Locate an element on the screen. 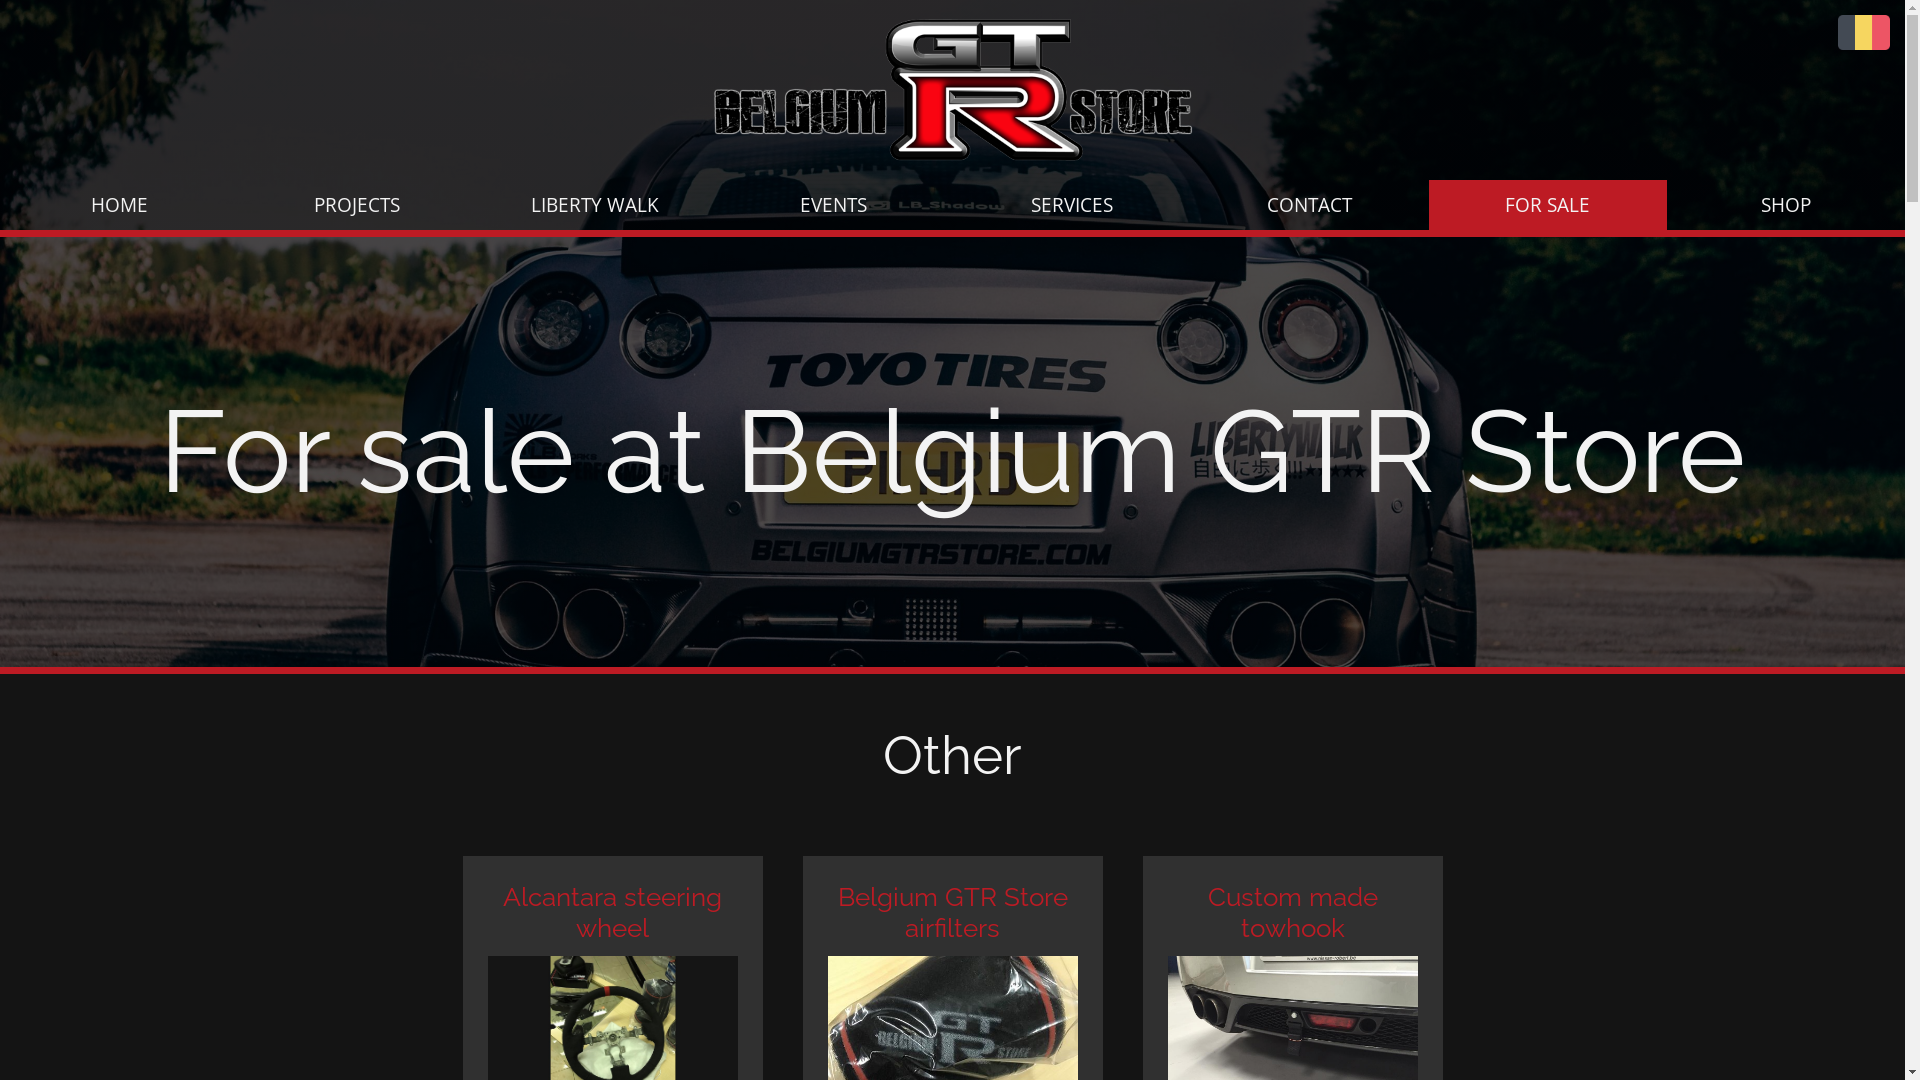  FOR SALE is located at coordinates (1548, 205).